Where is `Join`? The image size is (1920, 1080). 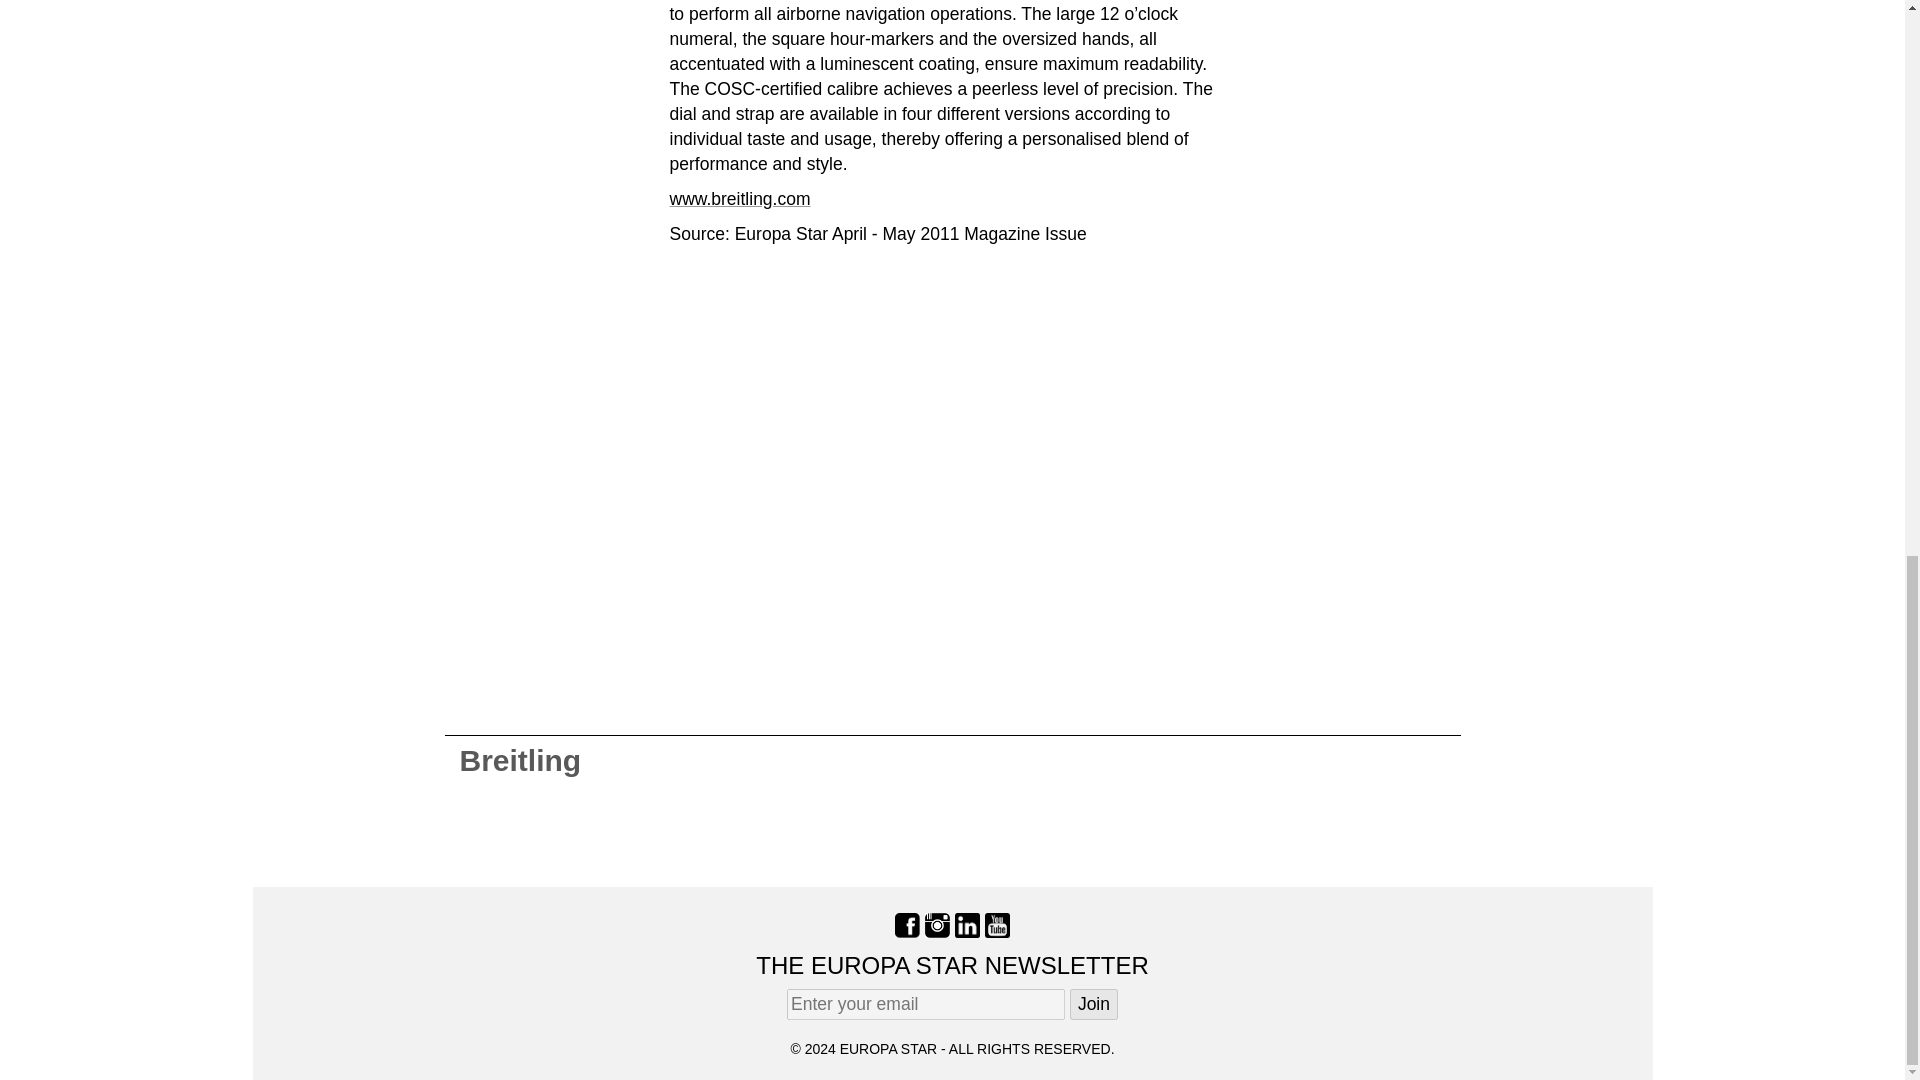
Join is located at coordinates (1093, 1004).